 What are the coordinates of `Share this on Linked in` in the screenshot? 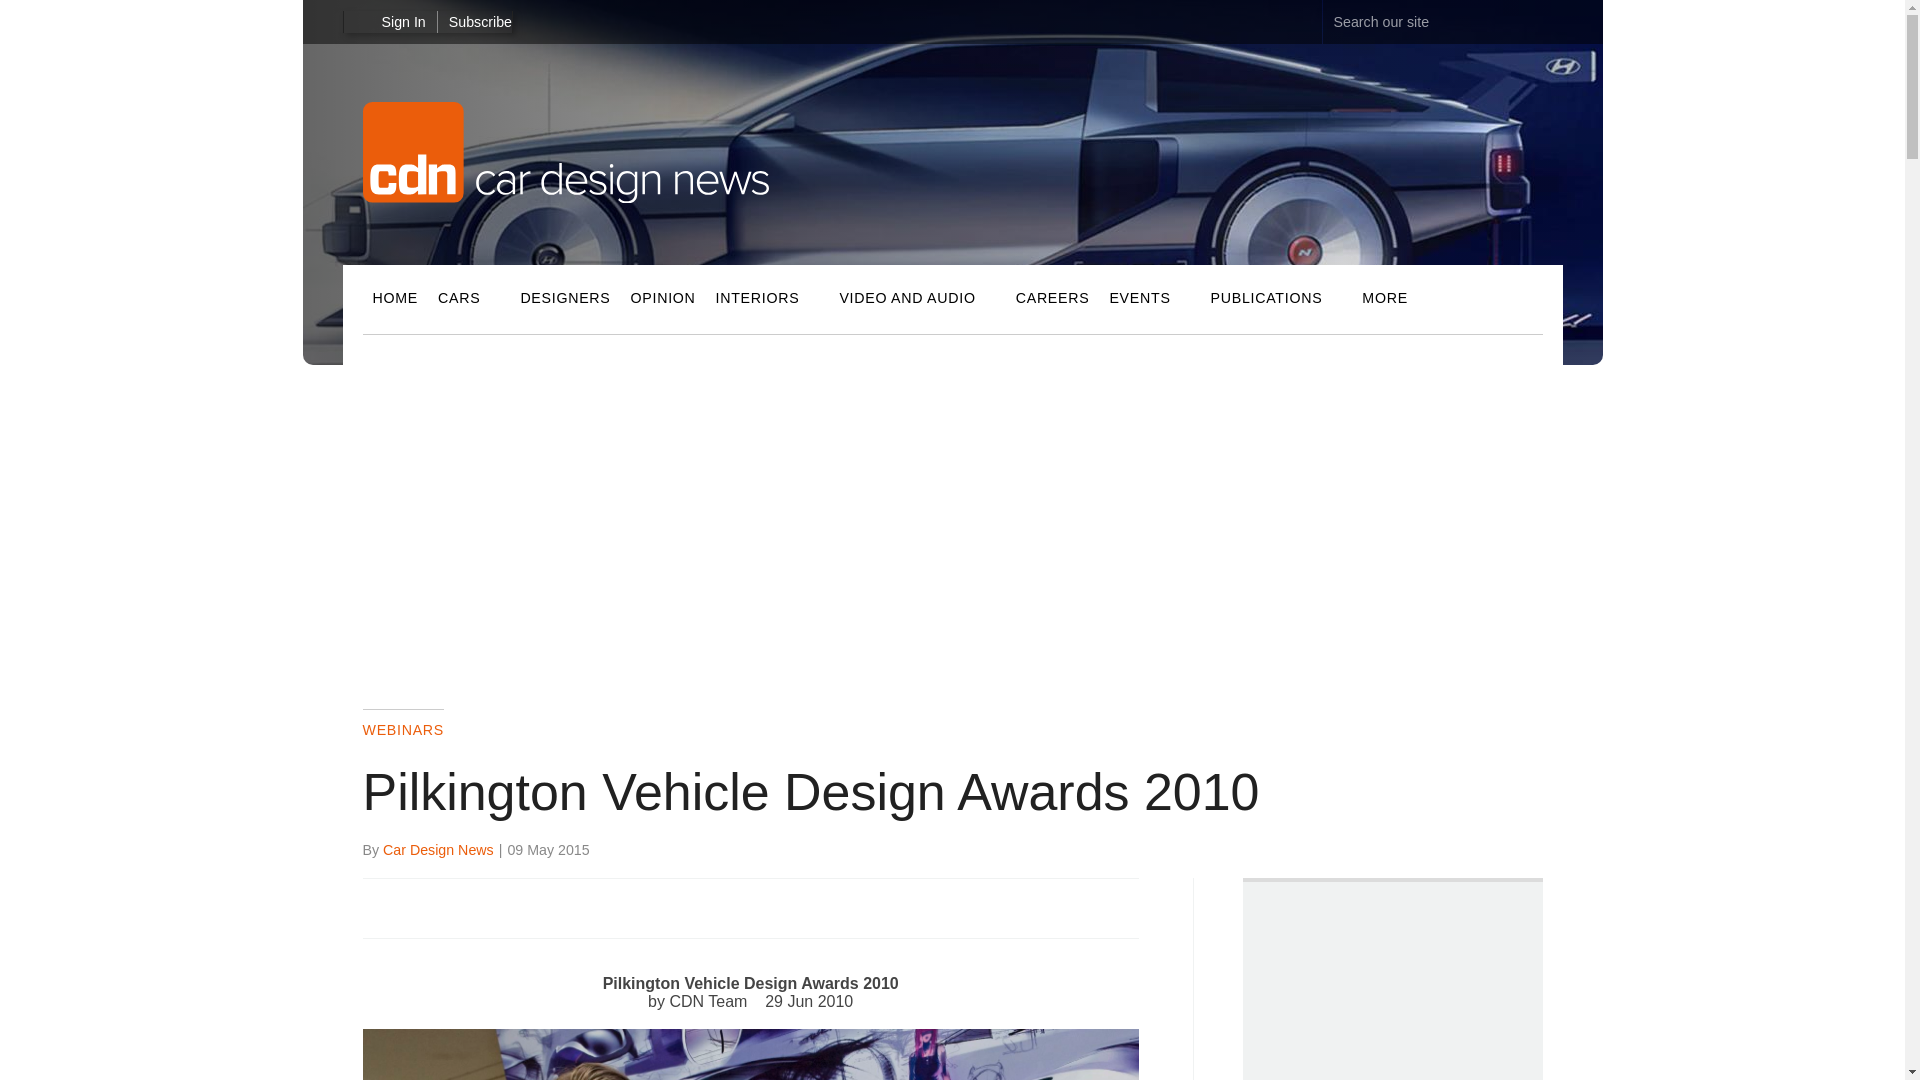 It's located at (465, 906).